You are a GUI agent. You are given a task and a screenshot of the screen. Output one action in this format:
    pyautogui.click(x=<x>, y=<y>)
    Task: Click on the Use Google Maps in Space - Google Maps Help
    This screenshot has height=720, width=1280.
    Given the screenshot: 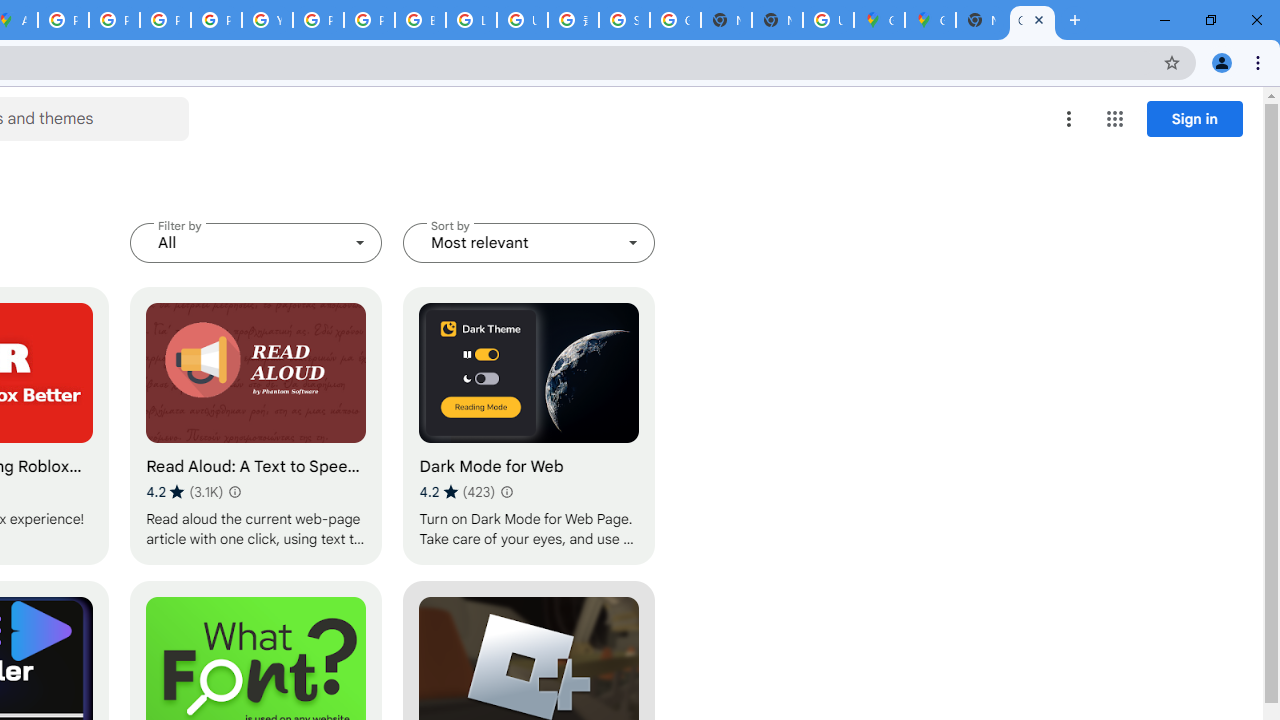 What is the action you would take?
    pyautogui.click(x=828, y=20)
    